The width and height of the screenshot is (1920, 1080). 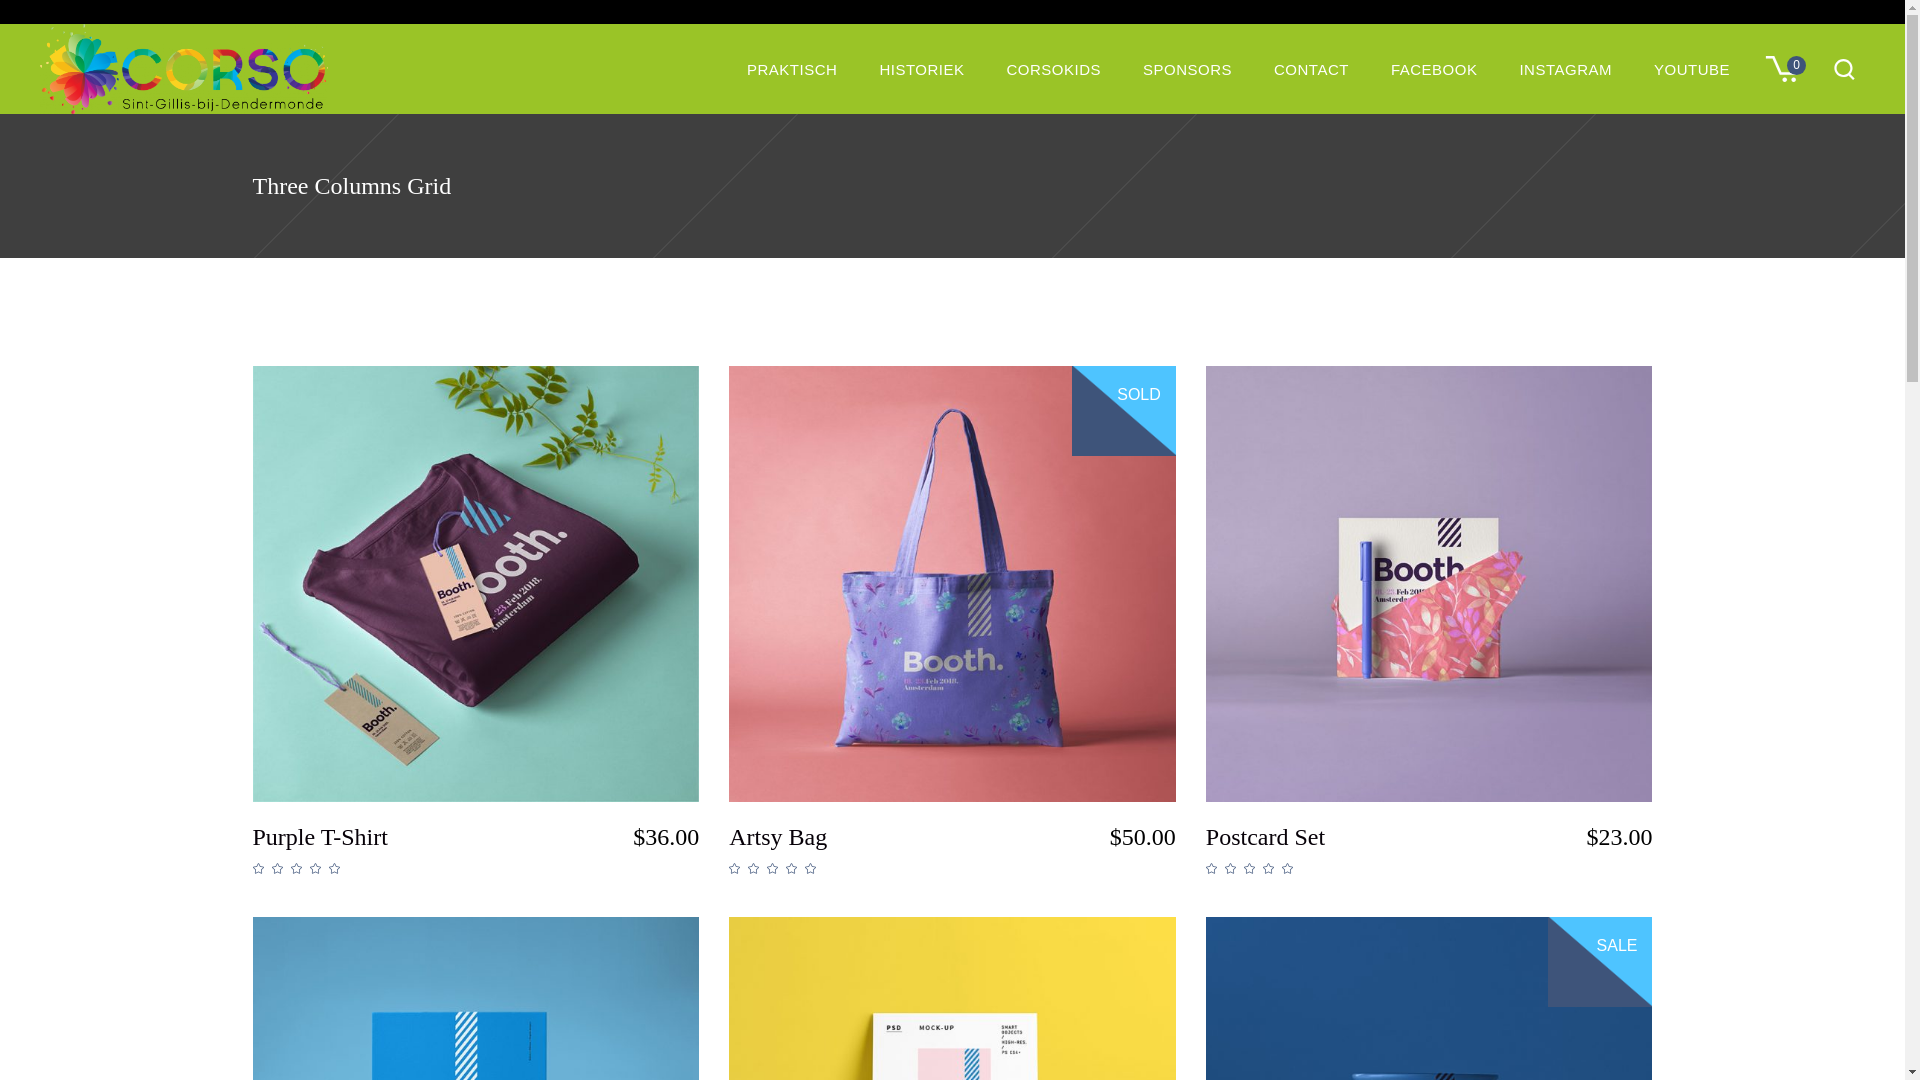 What do you see at coordinates (778, 837) in the screenshot?
I see `Artsy Bag` at bounding box center [778, 837].